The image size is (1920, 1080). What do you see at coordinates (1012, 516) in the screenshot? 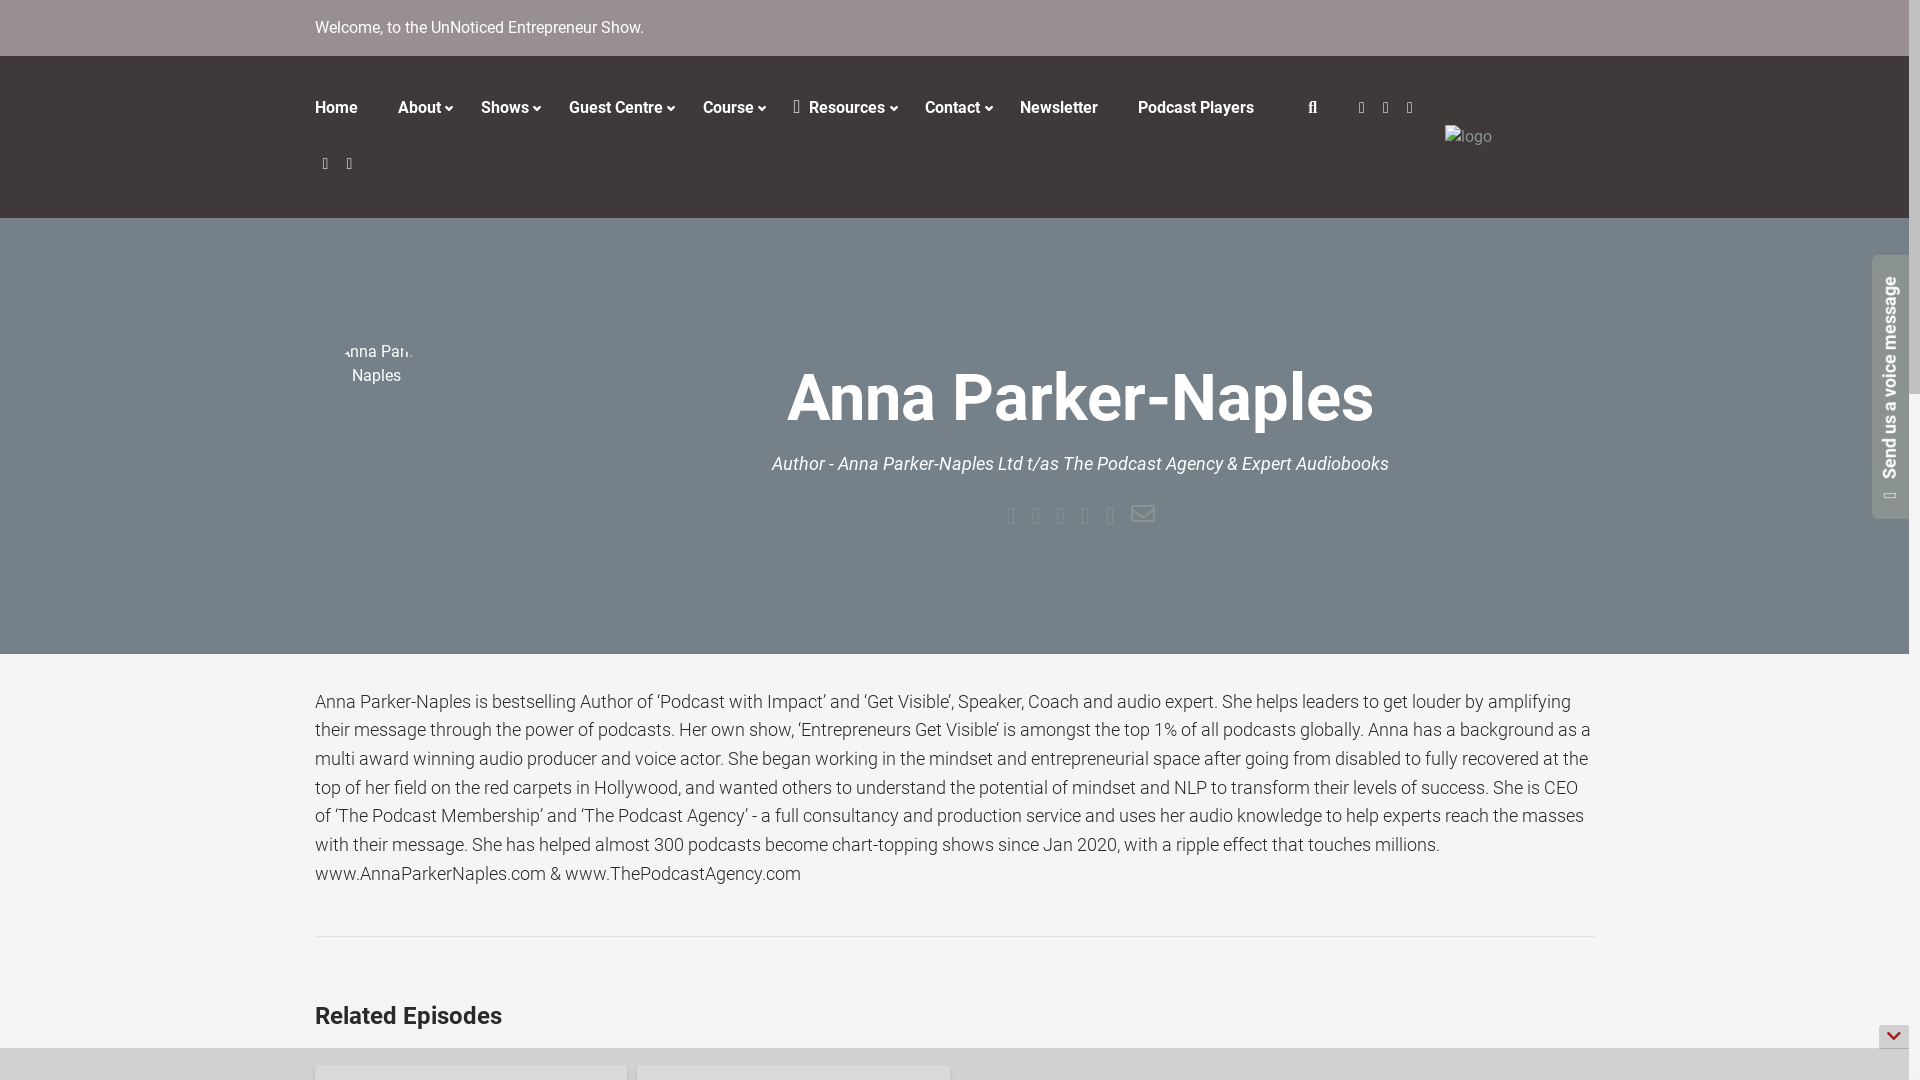
I see `Website` at bounding box center [1012, 516].